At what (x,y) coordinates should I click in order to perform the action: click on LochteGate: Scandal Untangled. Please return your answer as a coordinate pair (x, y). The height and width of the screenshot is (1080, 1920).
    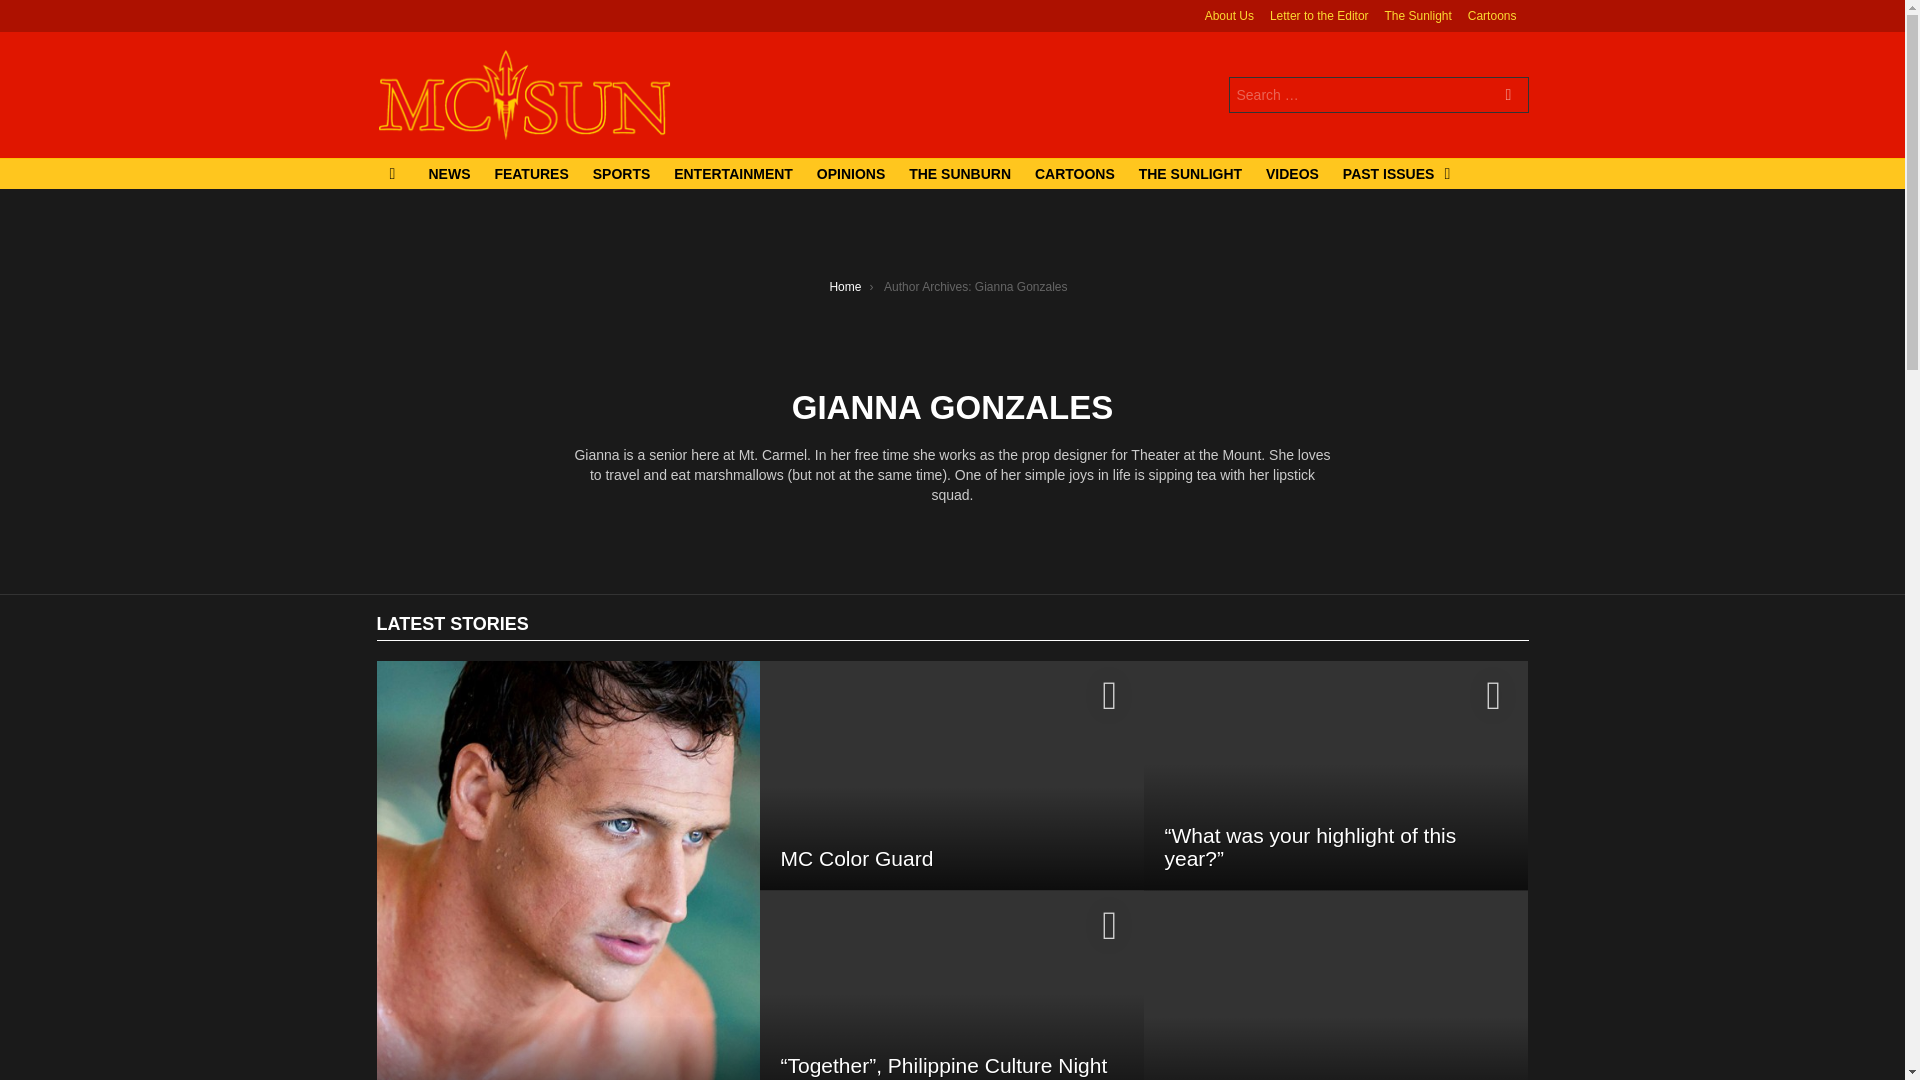
    Looking at the image, I should click on (568, 870).